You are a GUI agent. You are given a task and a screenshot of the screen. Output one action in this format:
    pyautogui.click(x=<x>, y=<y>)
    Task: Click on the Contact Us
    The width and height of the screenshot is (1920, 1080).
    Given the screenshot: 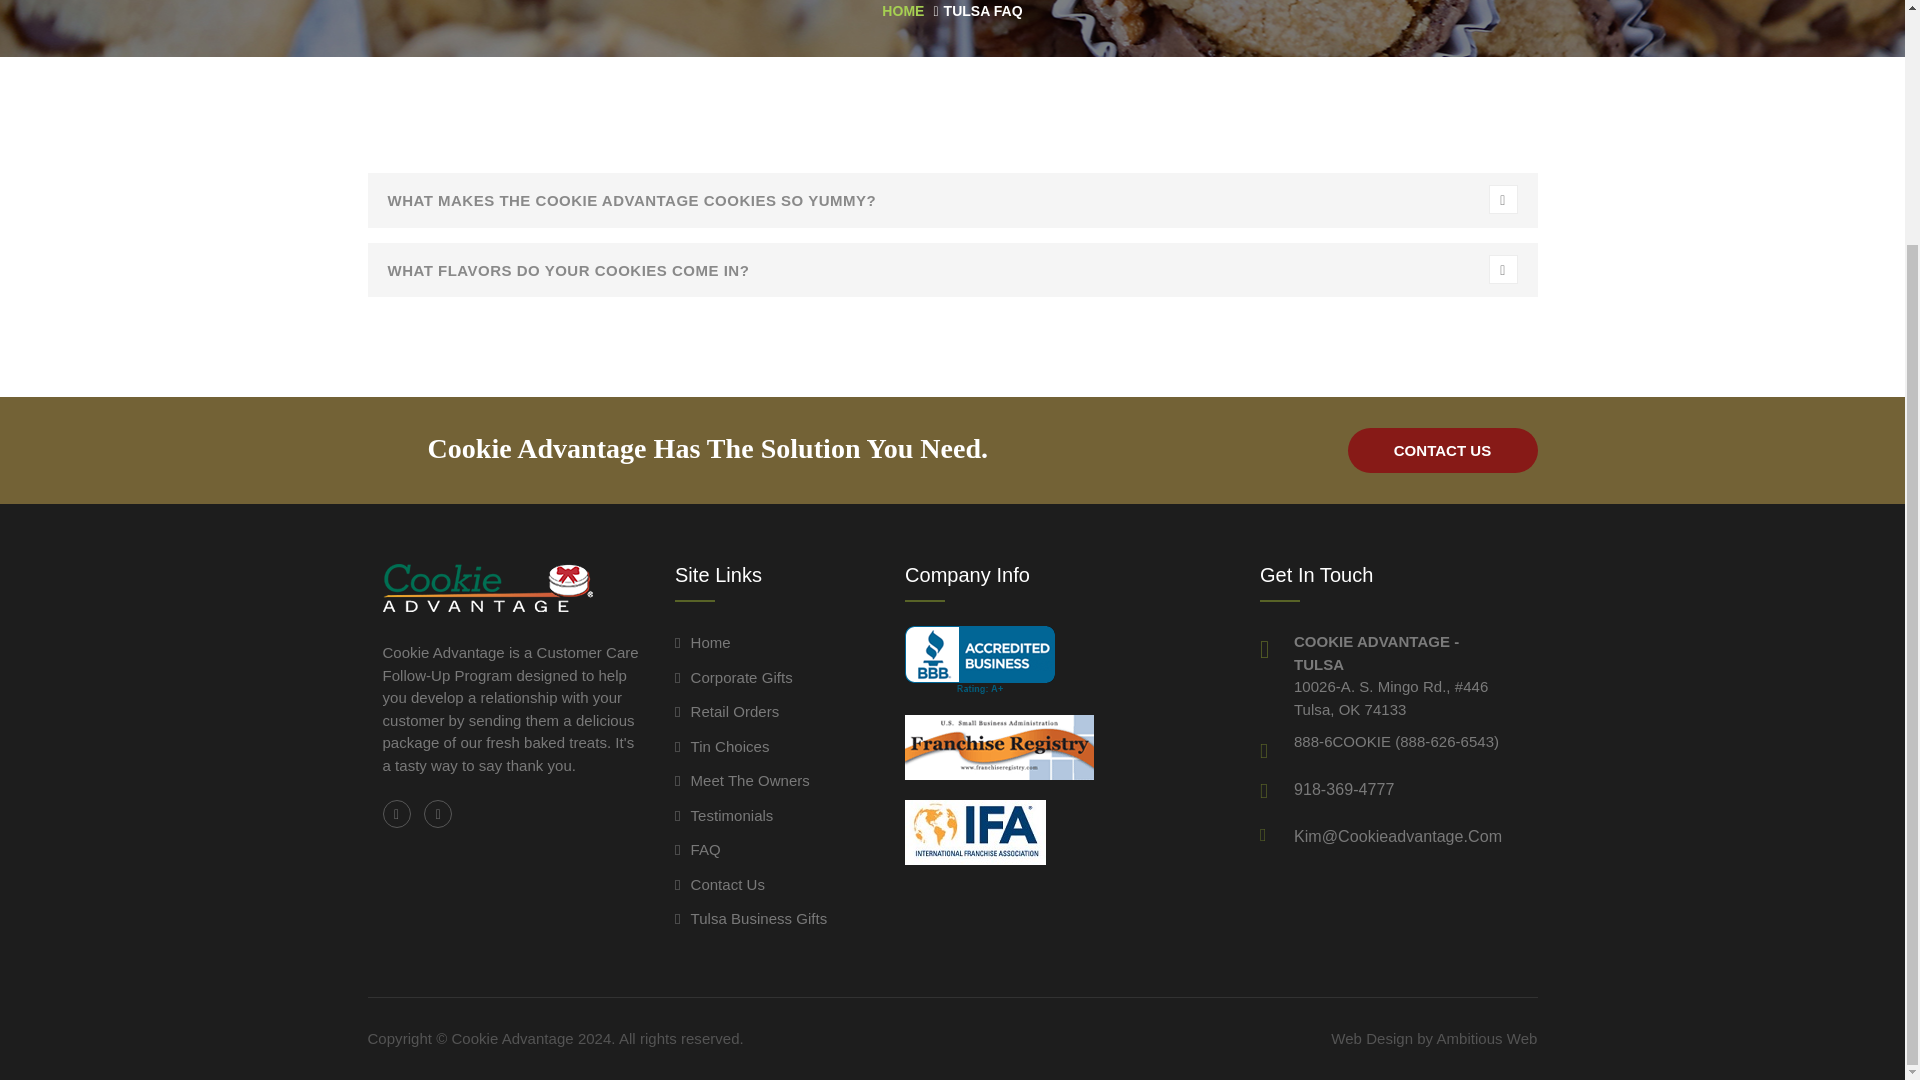 What is the action you would take?
    pyautogui.click(x=720, y=884)
    